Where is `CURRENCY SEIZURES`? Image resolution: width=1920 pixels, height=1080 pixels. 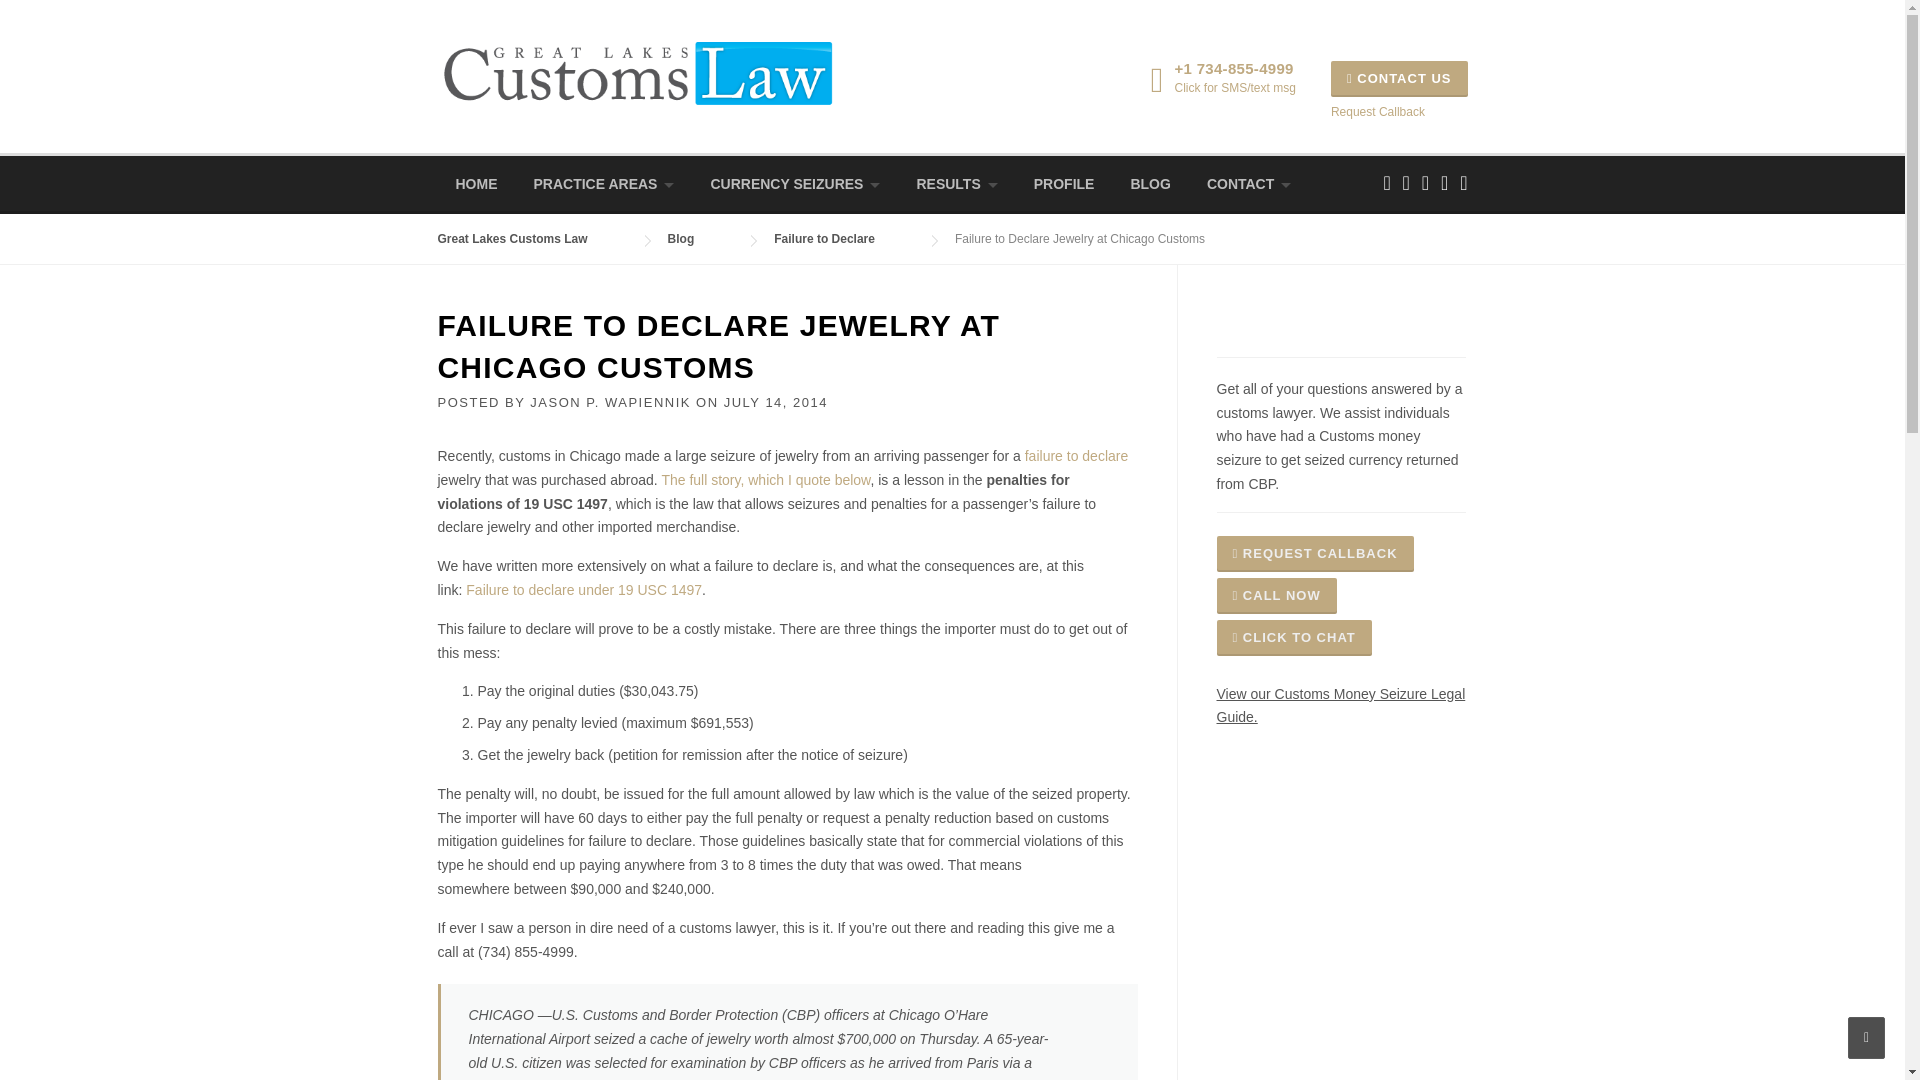
CURRENCY SEIZURES is located at coordinates (794, 184).